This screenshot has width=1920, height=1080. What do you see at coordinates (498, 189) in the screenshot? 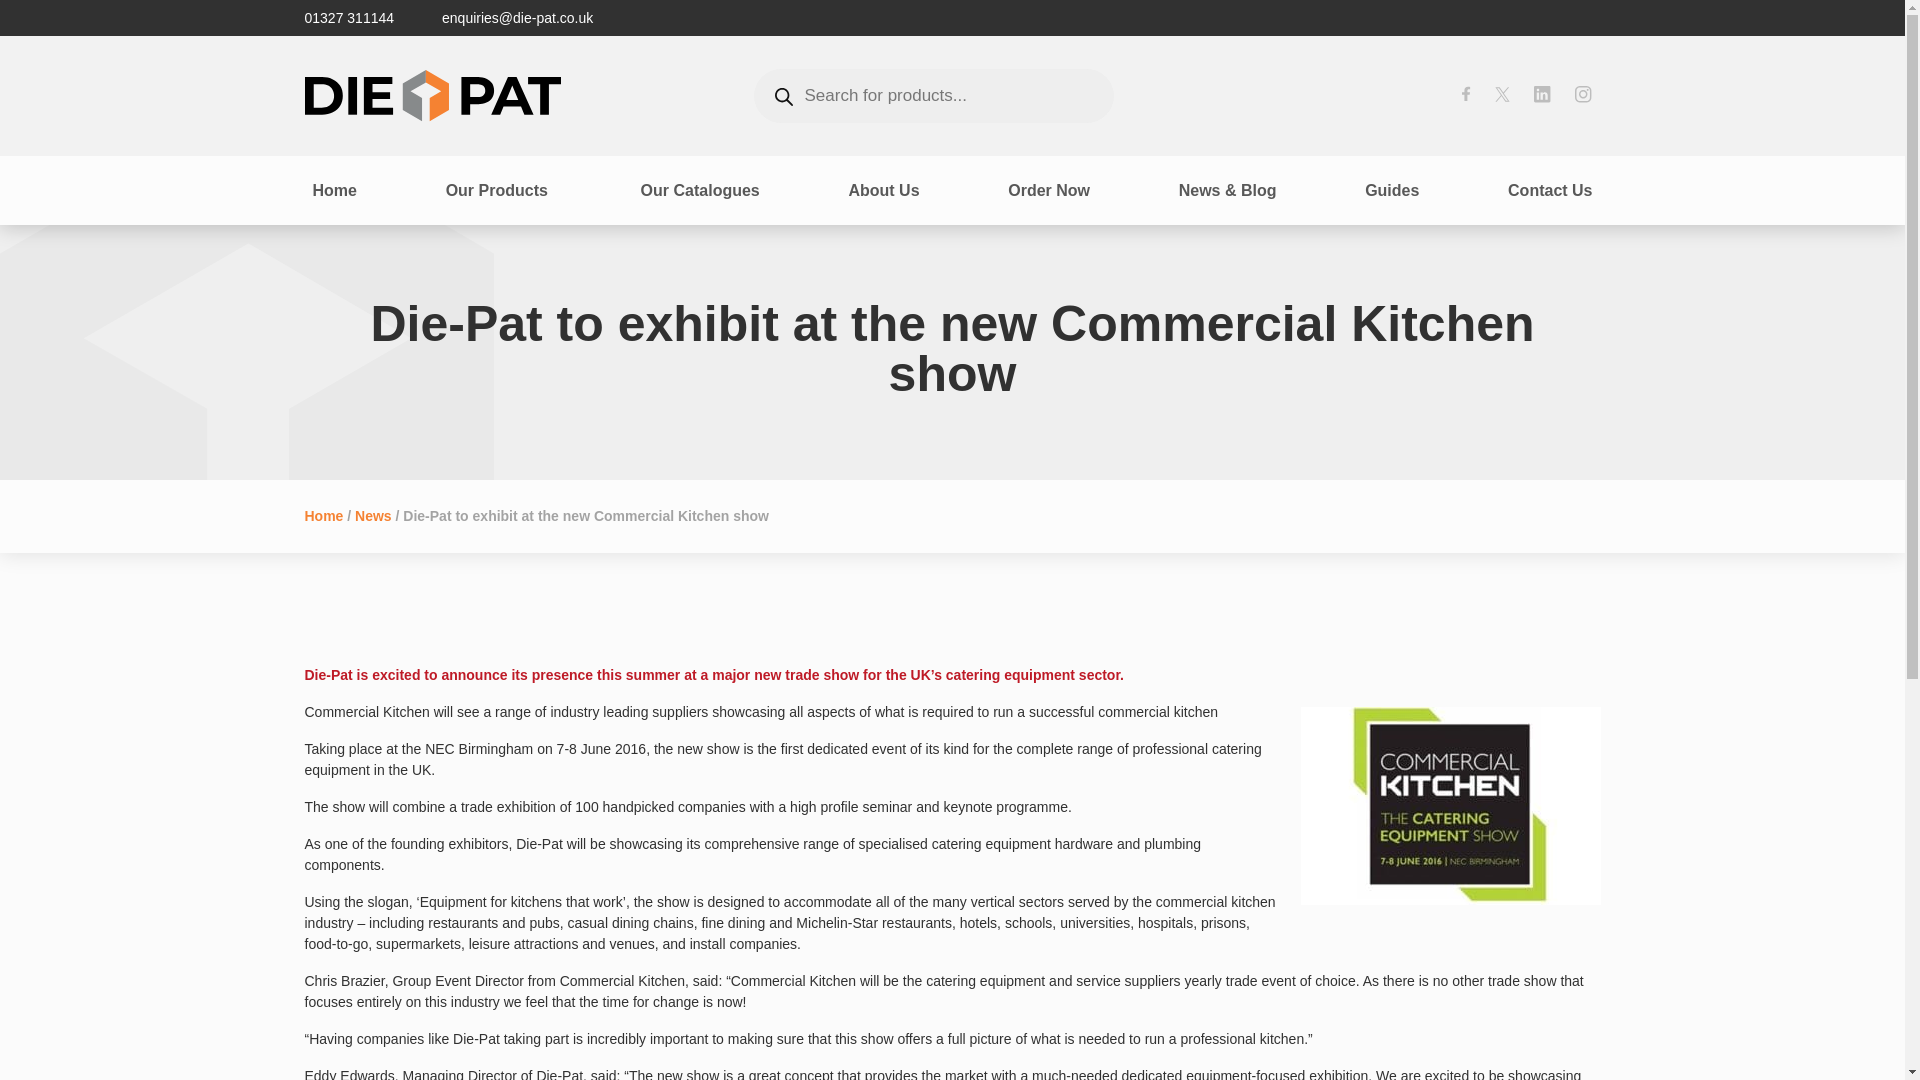
I see `Our Products` at bounding box center [498, 189].